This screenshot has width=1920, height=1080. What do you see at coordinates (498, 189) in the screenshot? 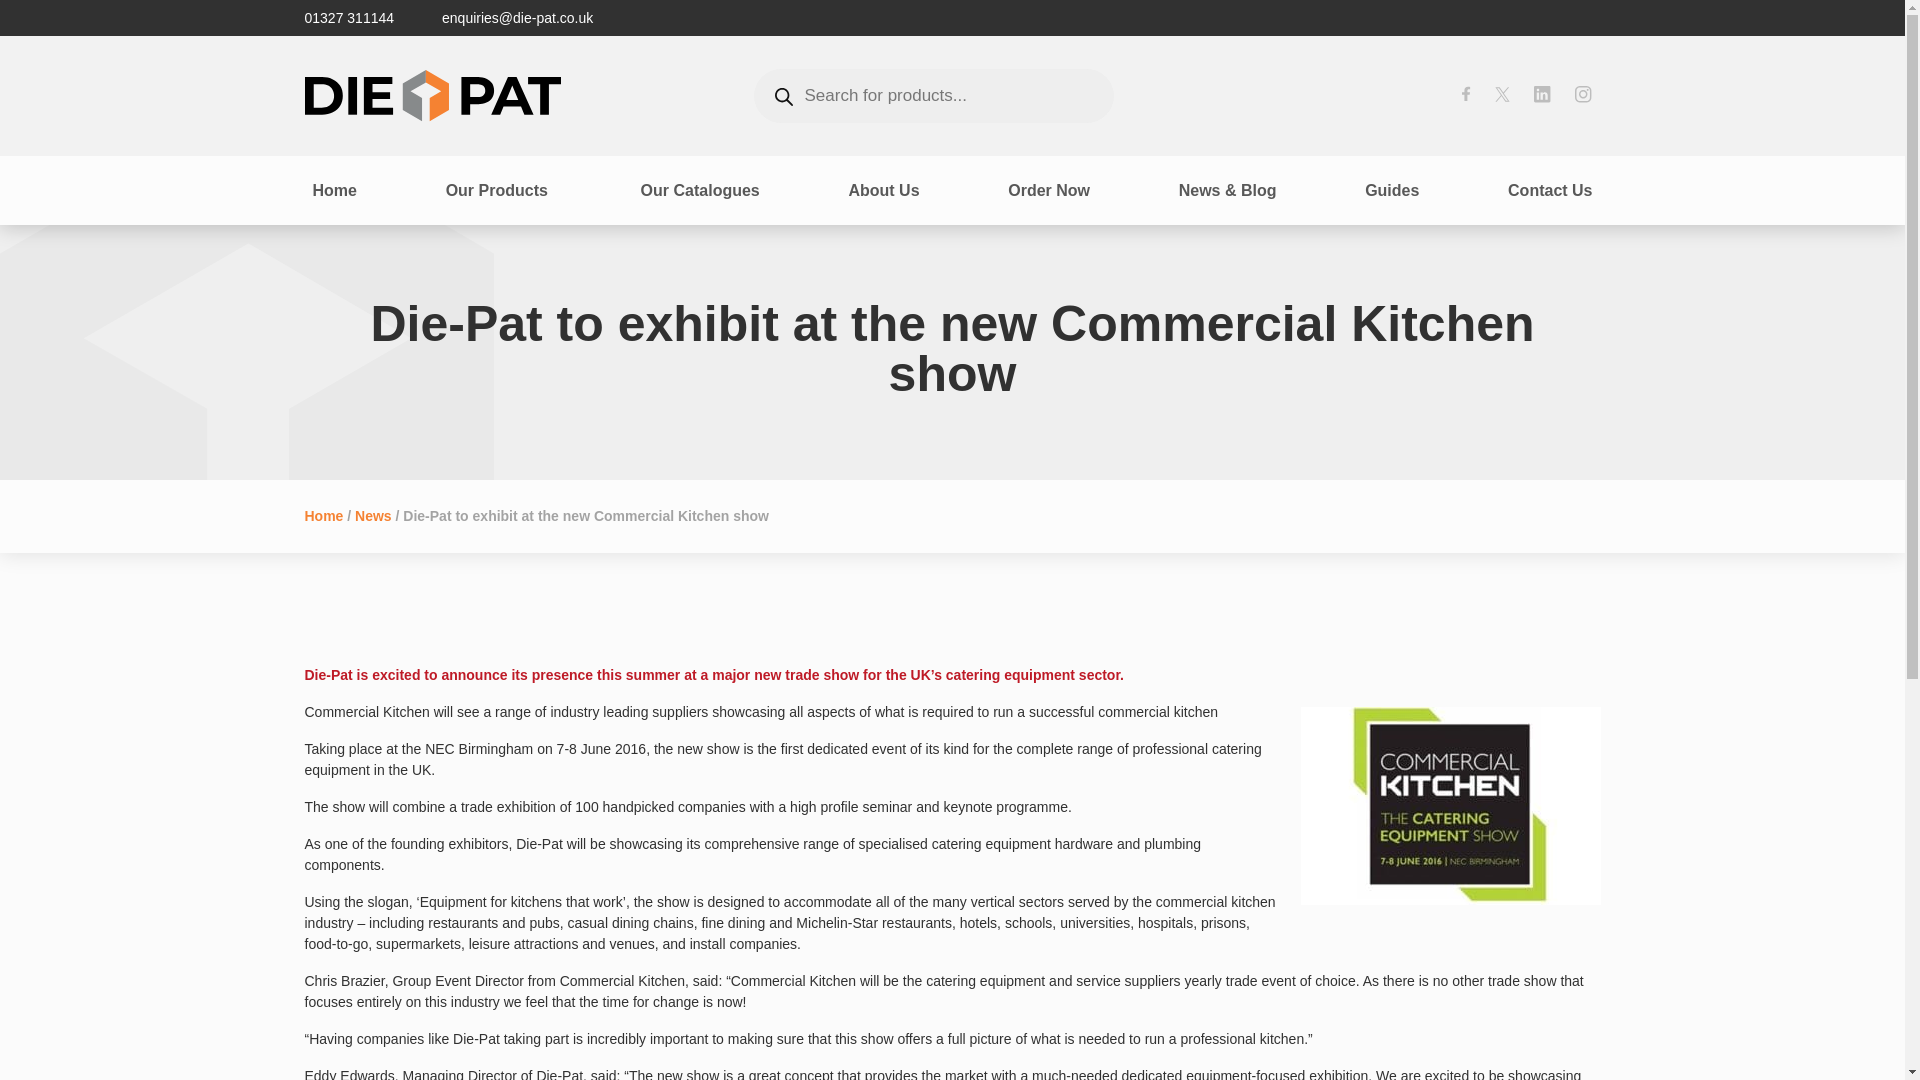
I see `Our Products` at bounding box center [498, 189].